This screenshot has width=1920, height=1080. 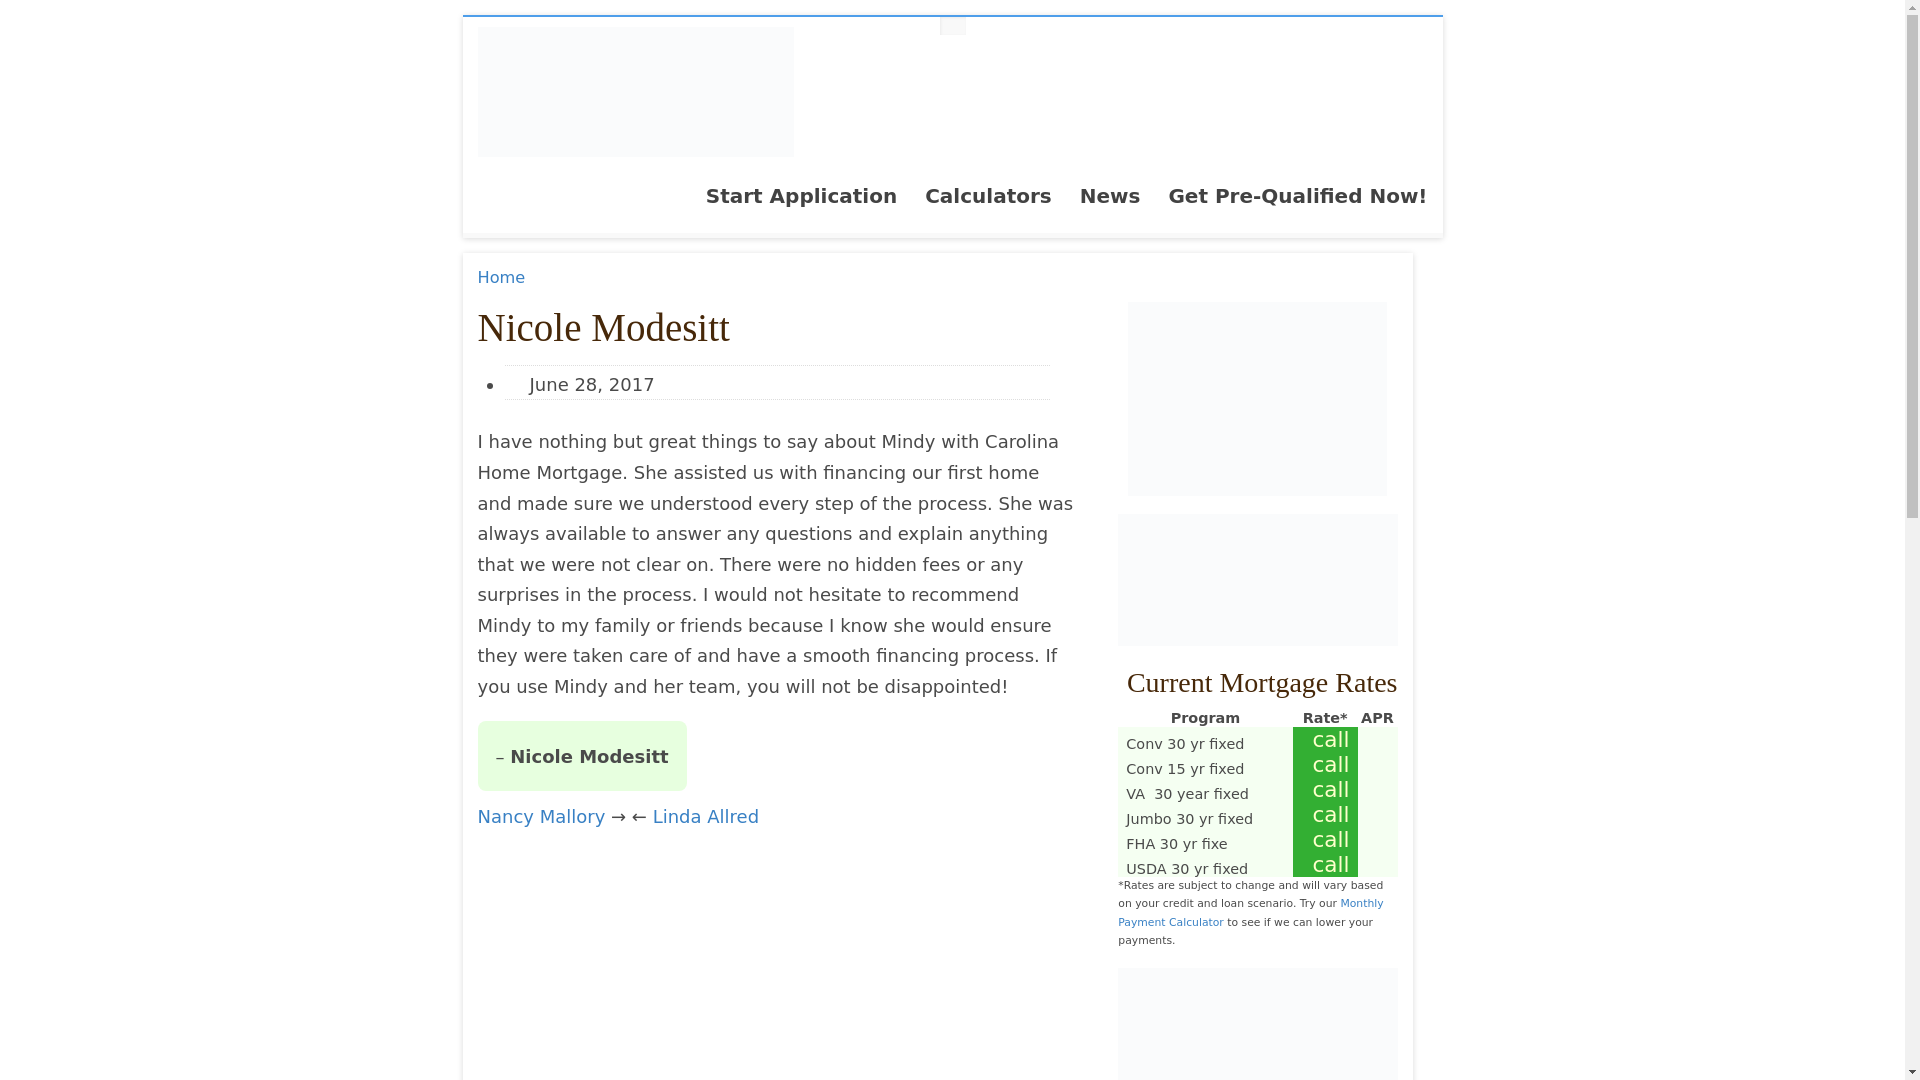 I want to click on Start Application, so click(x=801, y=202).